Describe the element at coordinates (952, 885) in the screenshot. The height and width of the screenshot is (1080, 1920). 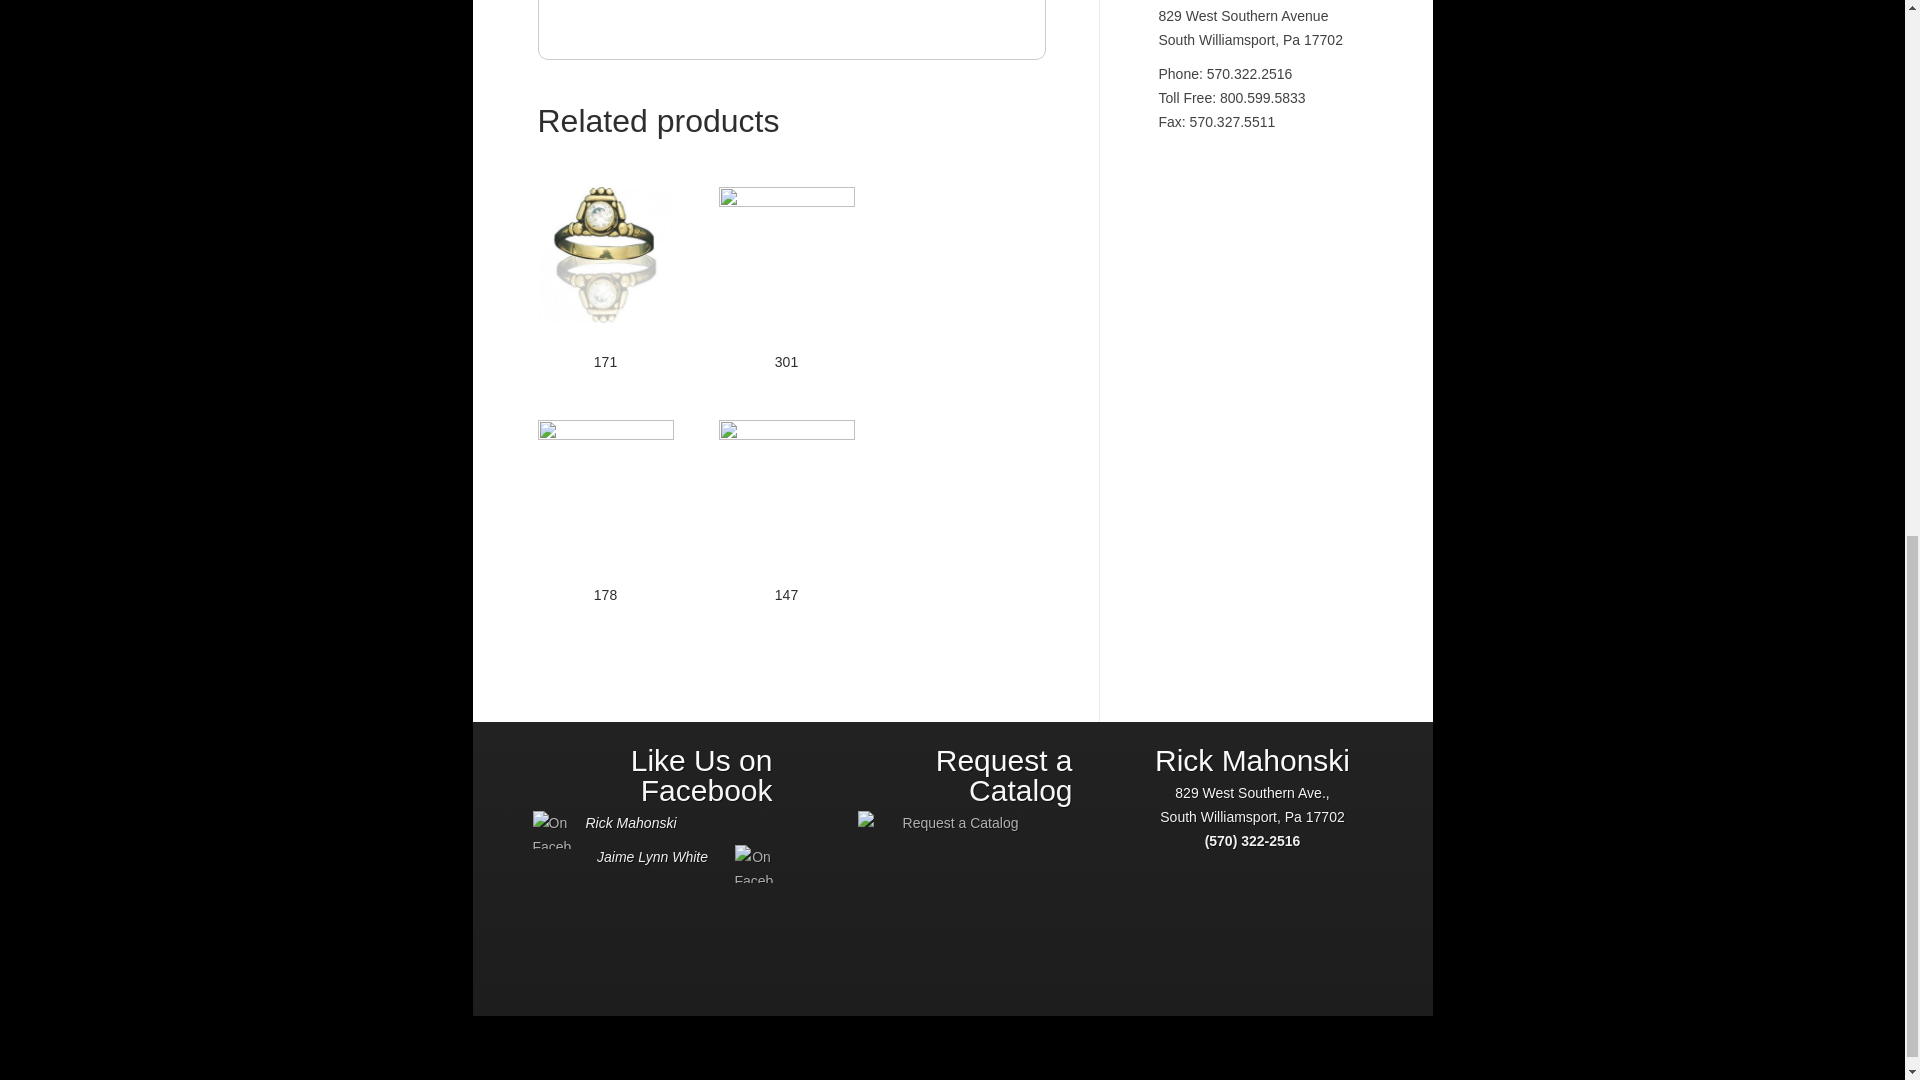
I see `Request a Catalog` at that location.